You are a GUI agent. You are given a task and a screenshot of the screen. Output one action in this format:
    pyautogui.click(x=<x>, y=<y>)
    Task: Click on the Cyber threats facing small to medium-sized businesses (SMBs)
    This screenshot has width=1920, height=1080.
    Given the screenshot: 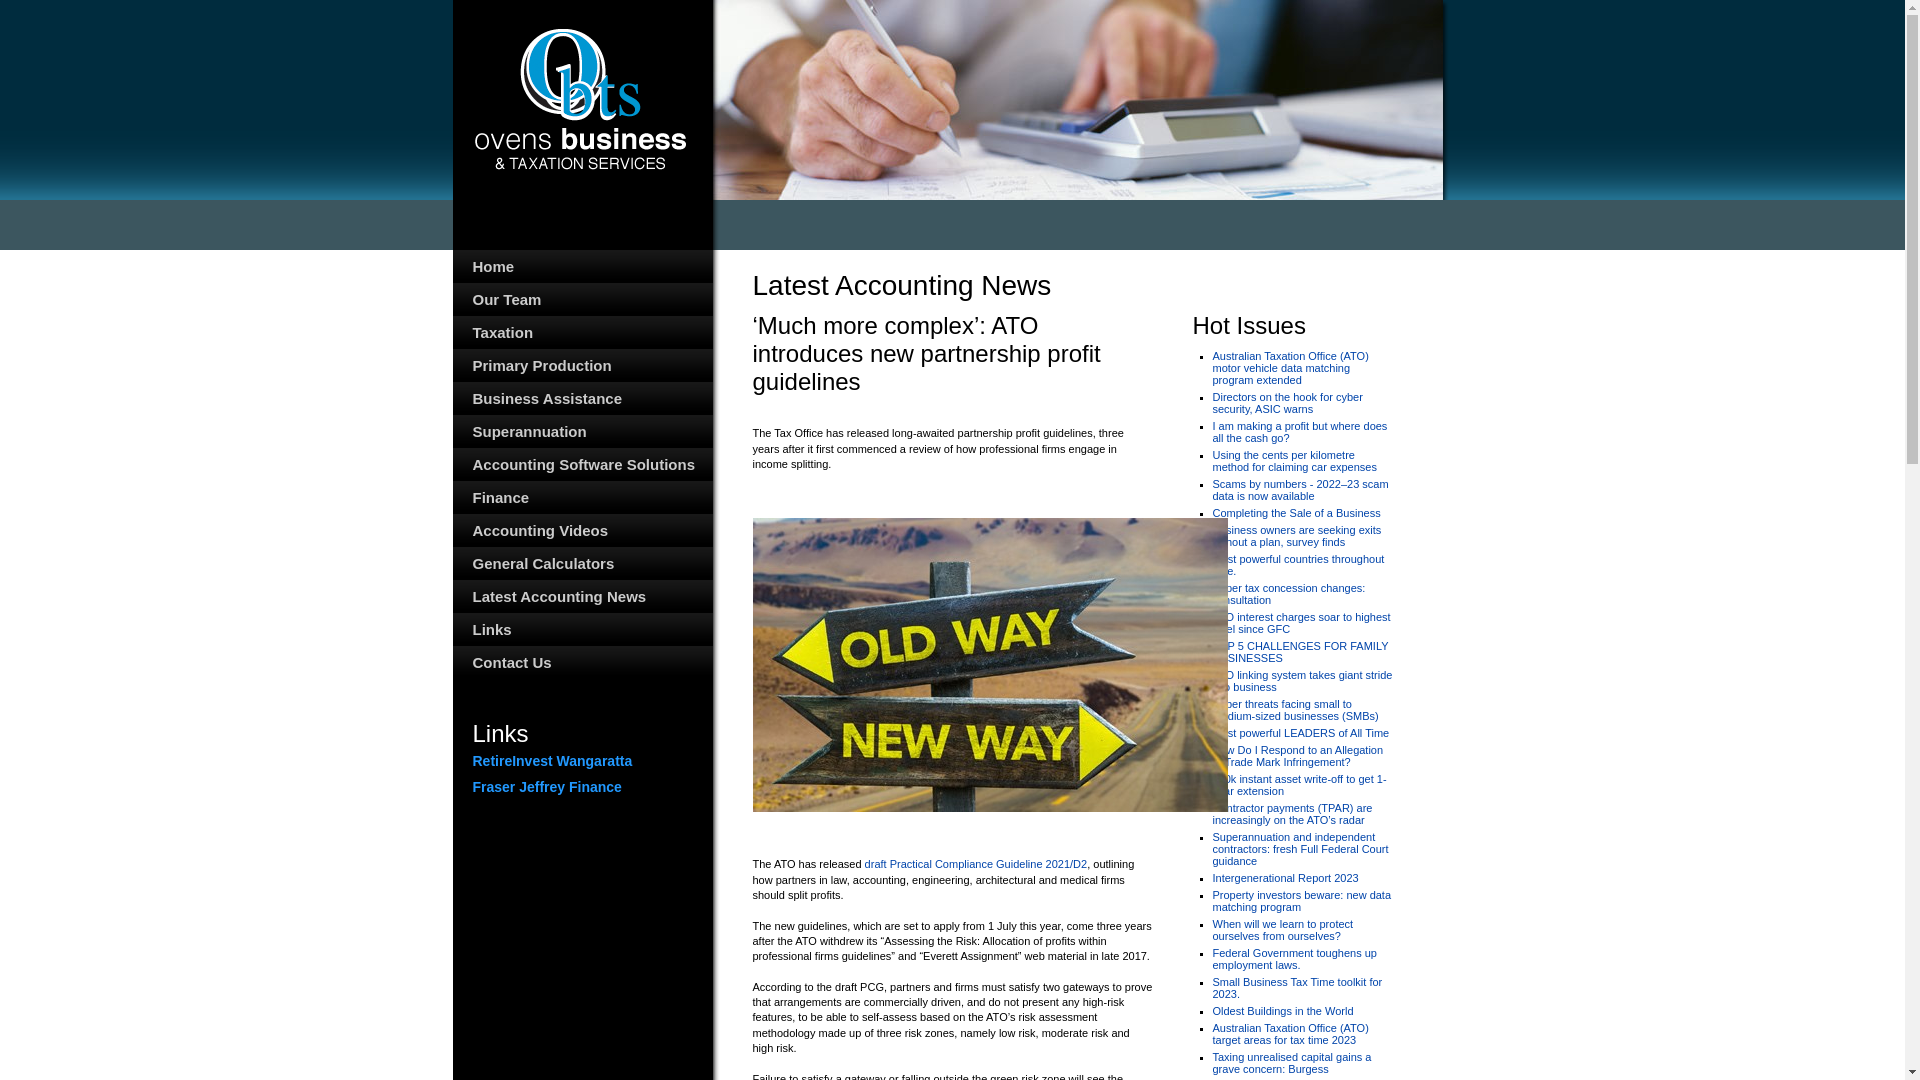 What is the action you would take?
    pyautogui.click(x=1295, y=710)
    